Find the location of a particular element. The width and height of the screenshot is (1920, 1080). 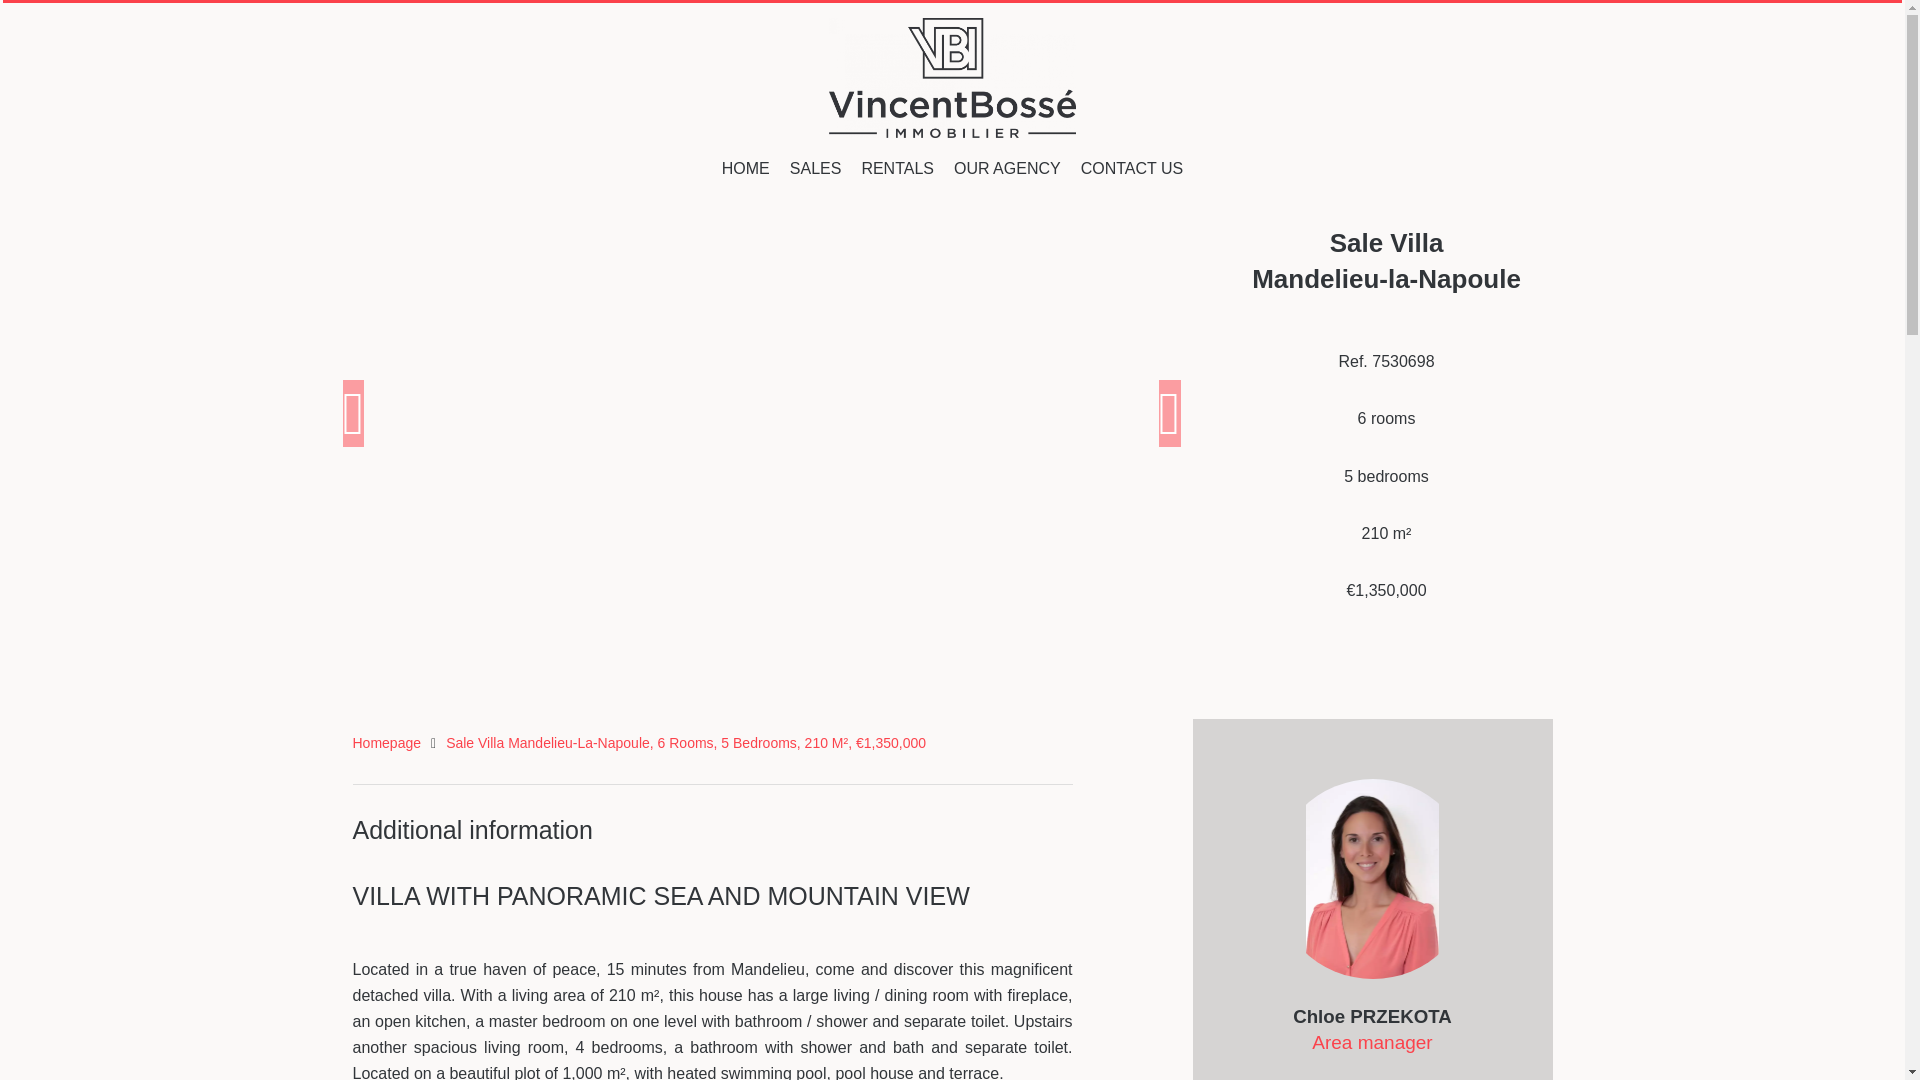

RENTALS is located at coordinates (896, 168).